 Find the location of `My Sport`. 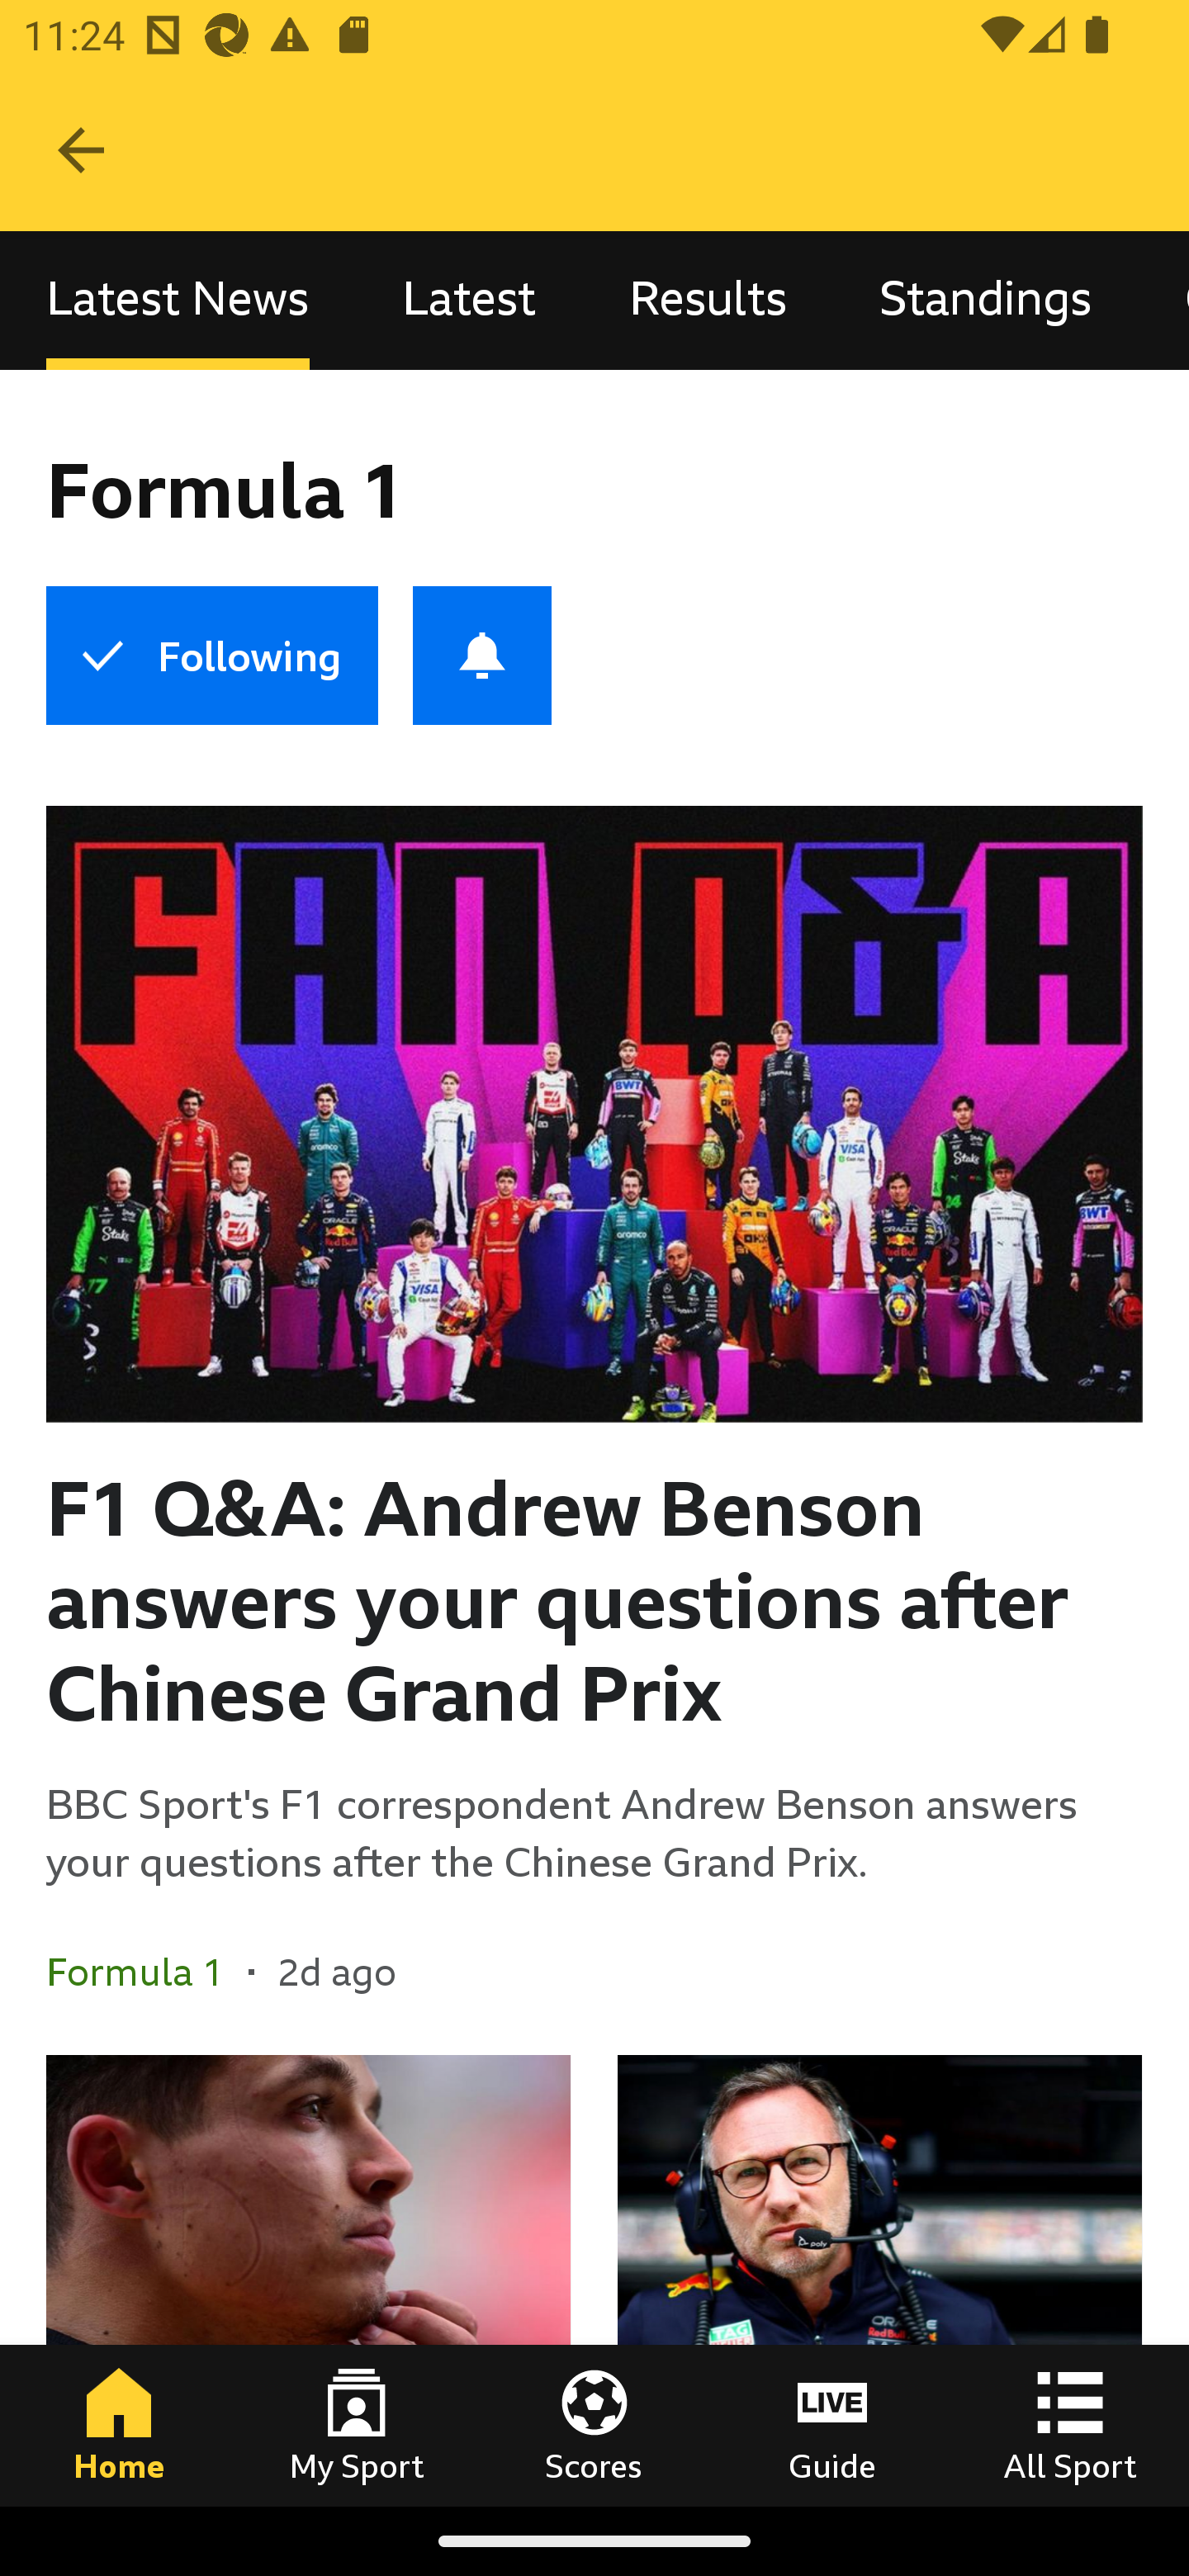

My Sport is located at coordinates (357, 2425).